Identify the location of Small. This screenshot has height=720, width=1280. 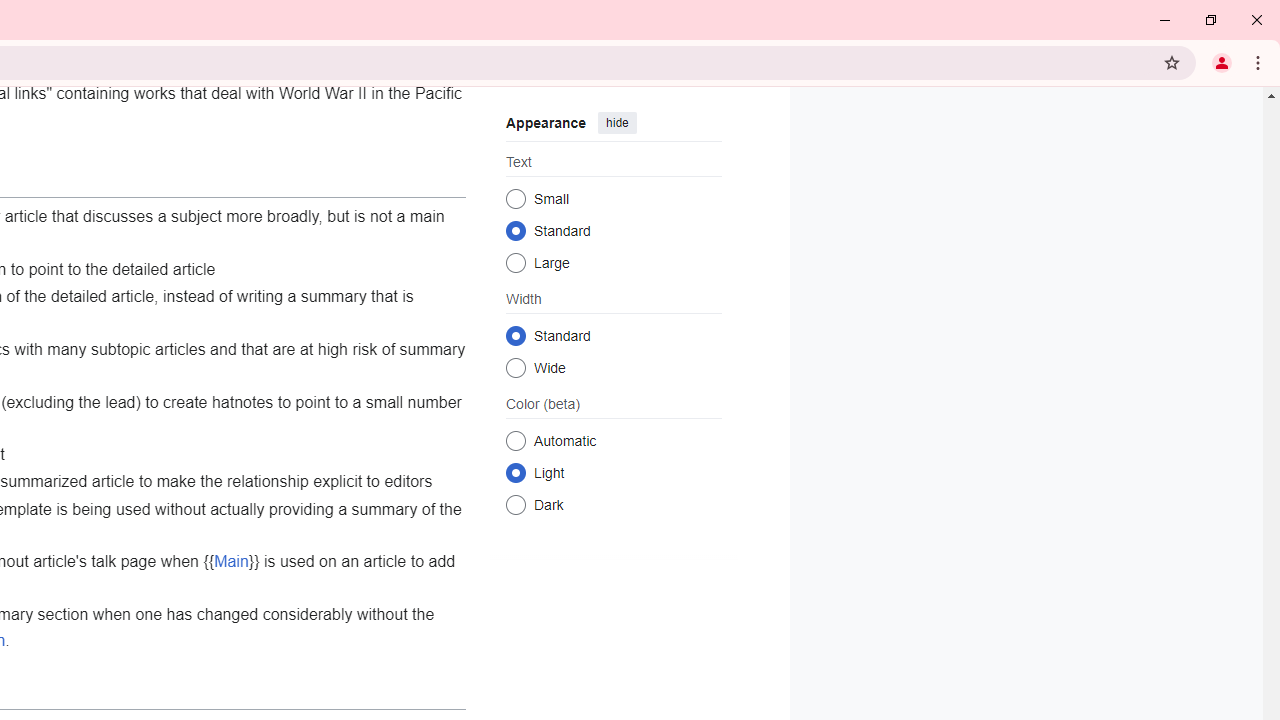
(516, 198).